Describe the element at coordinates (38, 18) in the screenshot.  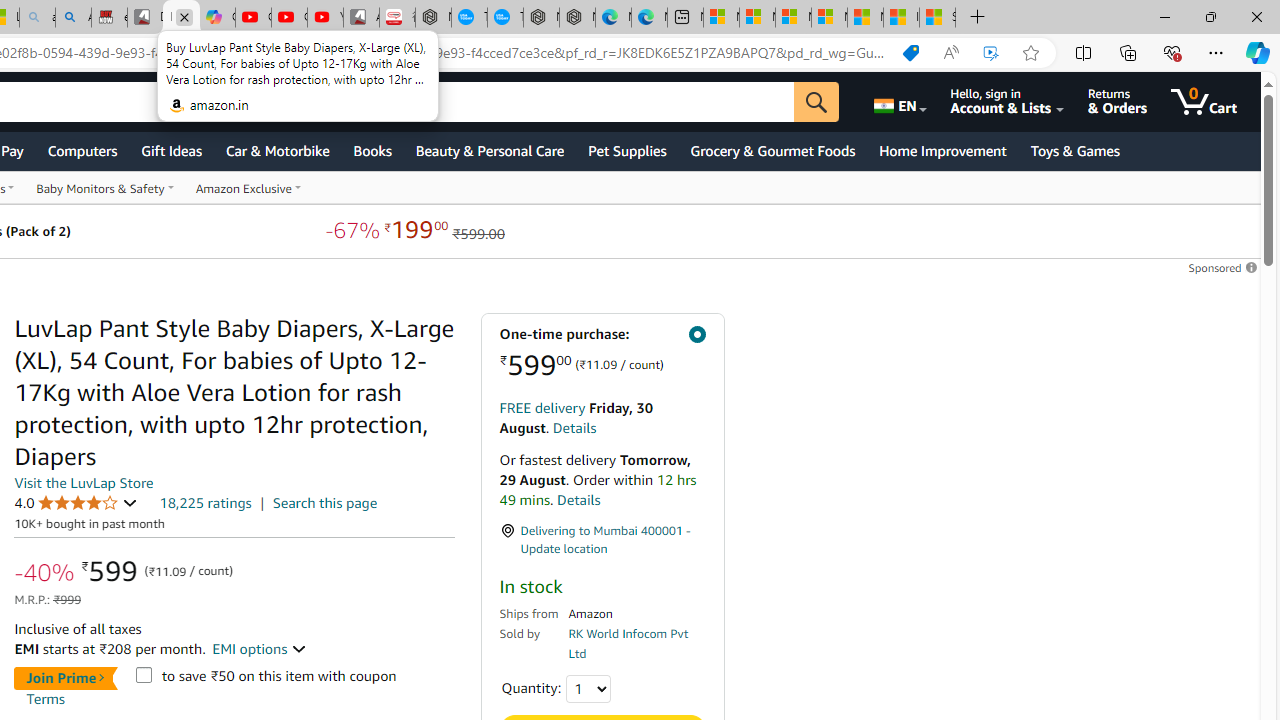
I see `amazon - Search - Sleeping` at that location.